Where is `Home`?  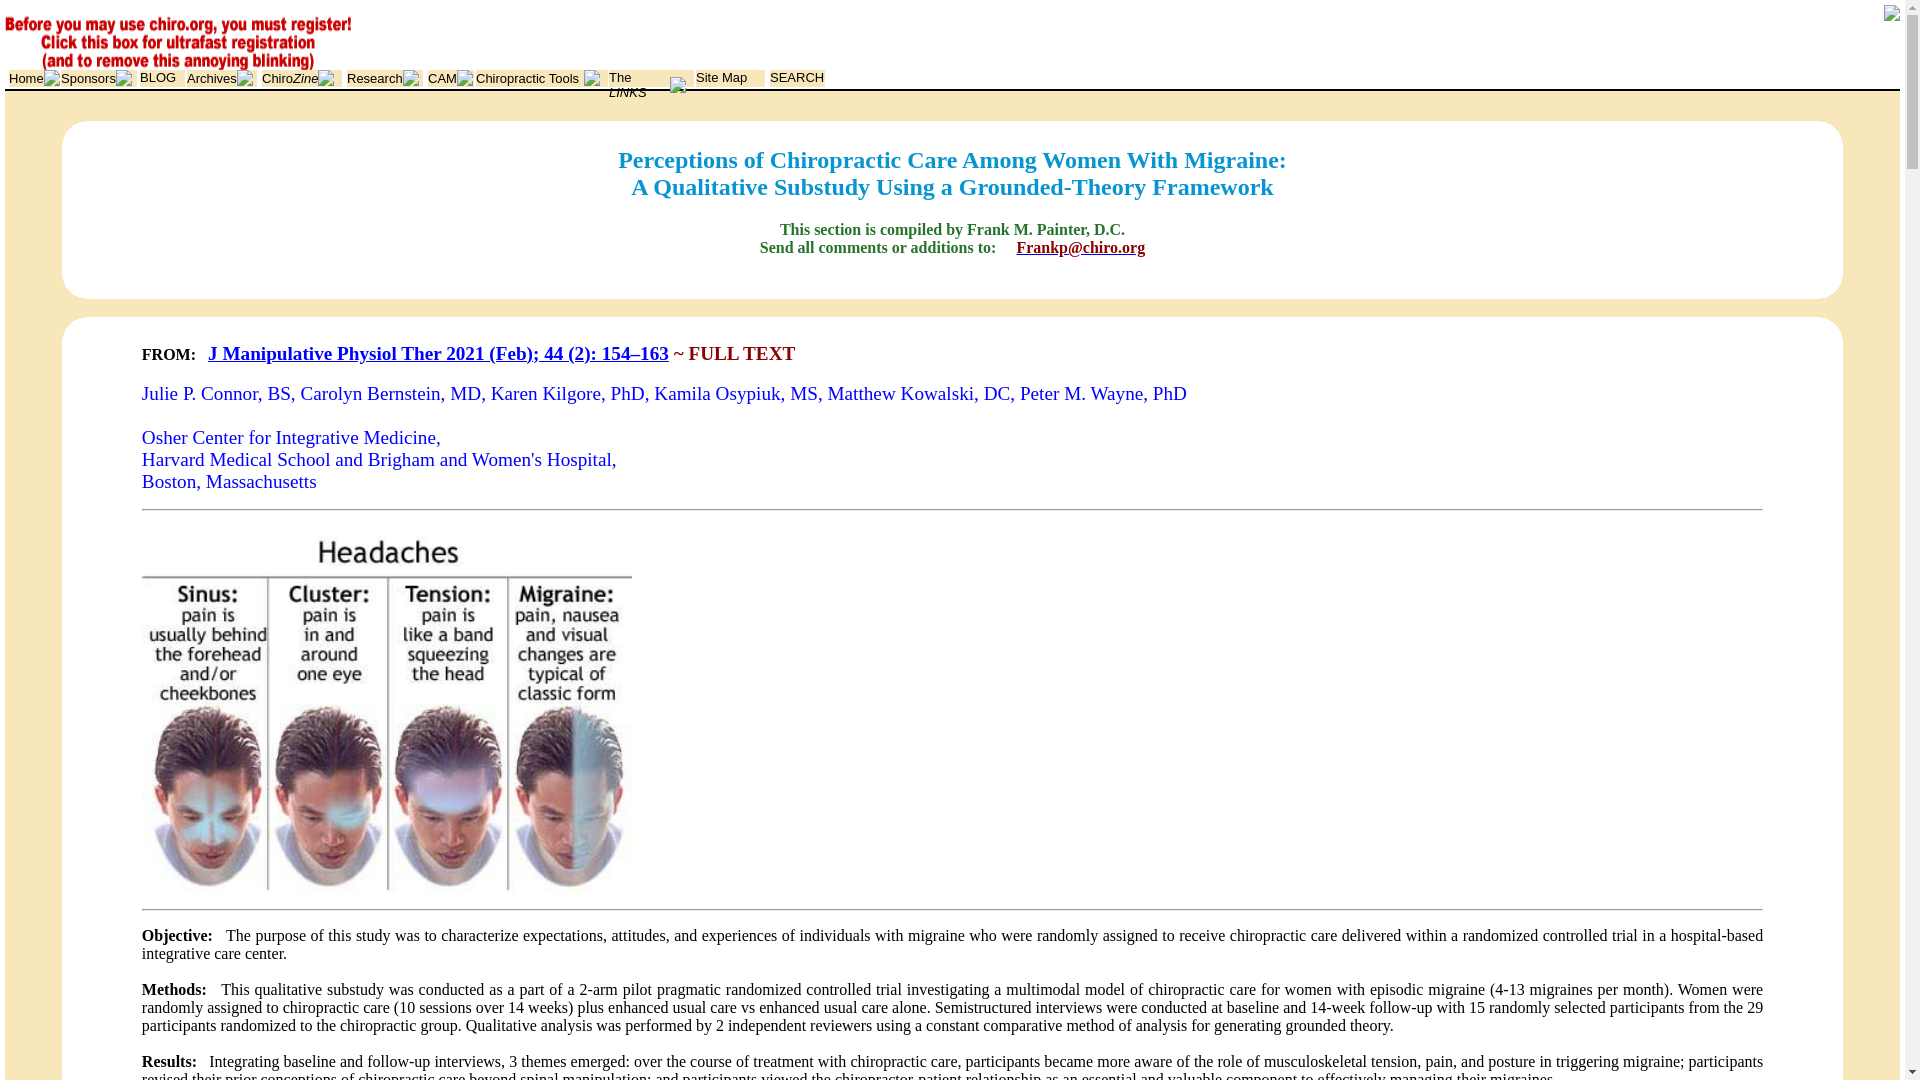
Home is located at coordinates (26, 78).